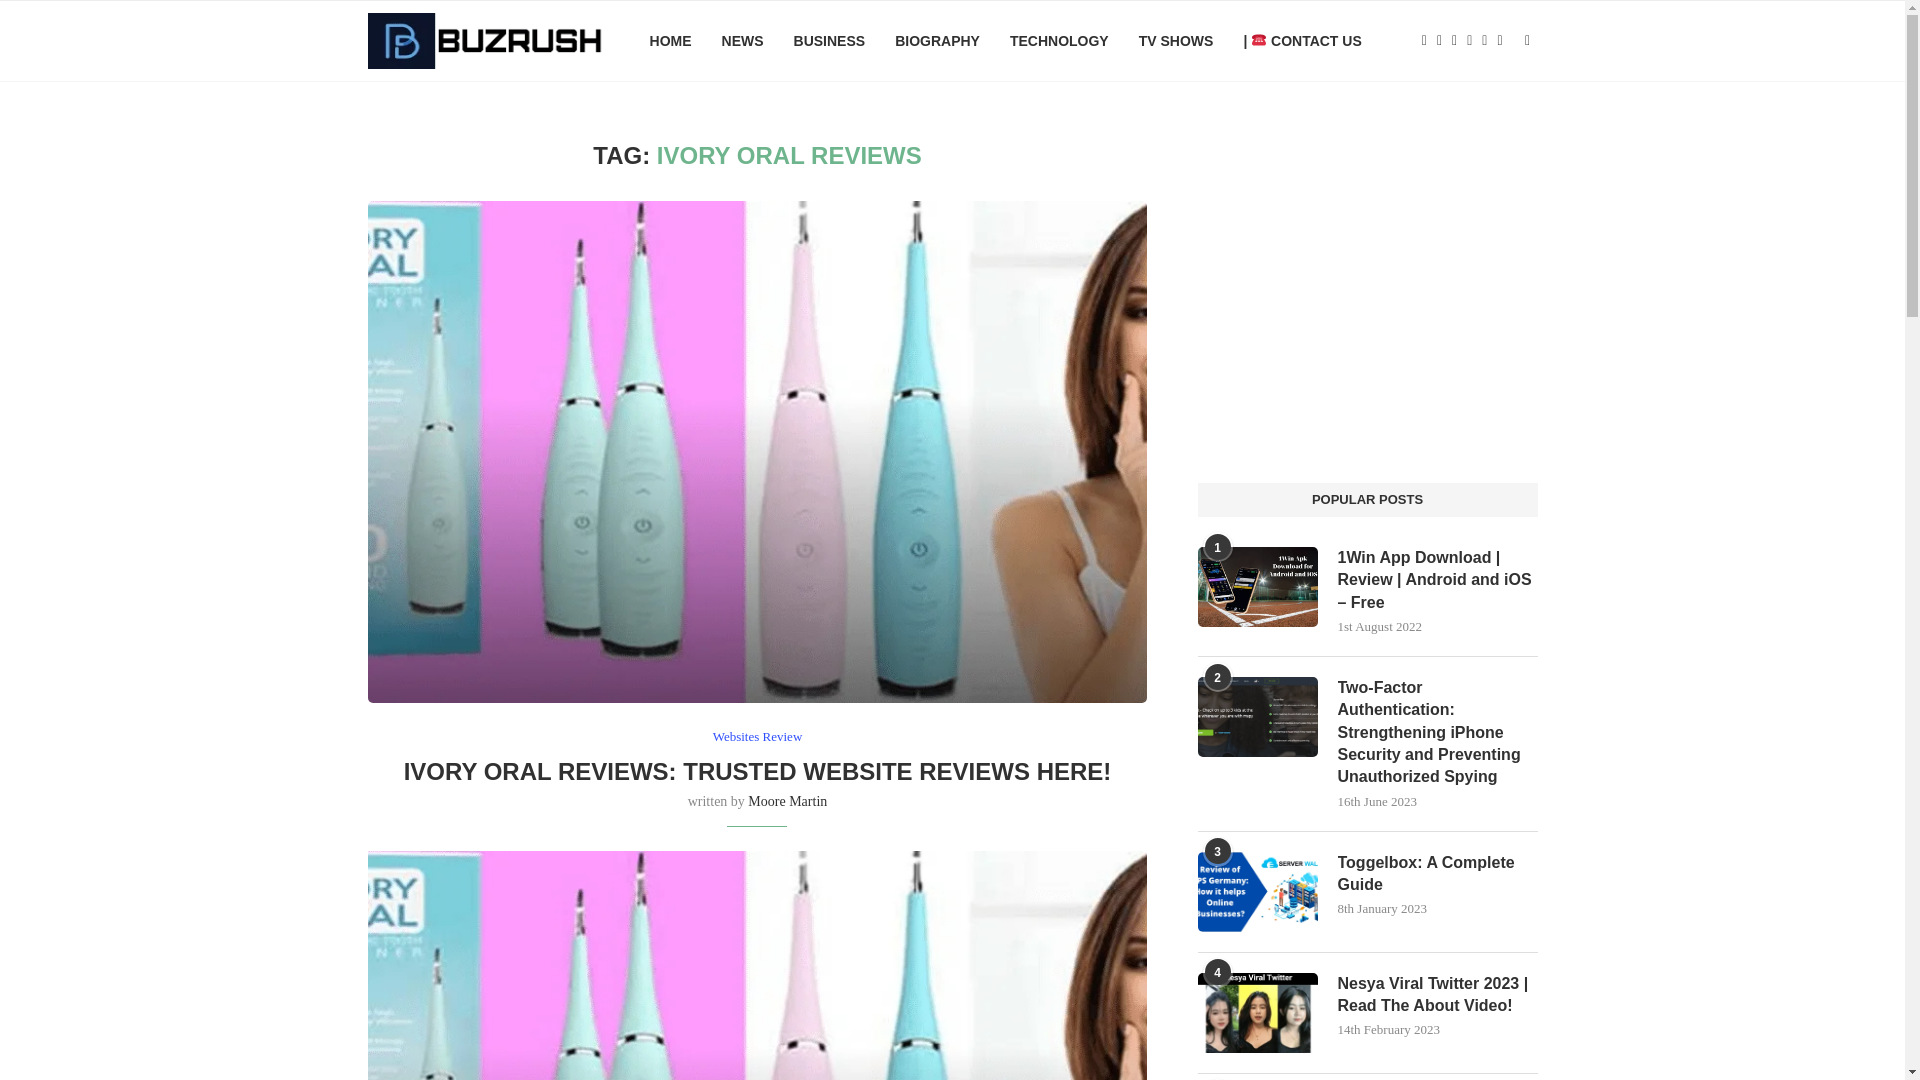 The width and height of the screenshot is (1920, 1080). Describe the element at coordinates (1059, 41) in the screenshot. I see `TECHNOLOGY` at that location.